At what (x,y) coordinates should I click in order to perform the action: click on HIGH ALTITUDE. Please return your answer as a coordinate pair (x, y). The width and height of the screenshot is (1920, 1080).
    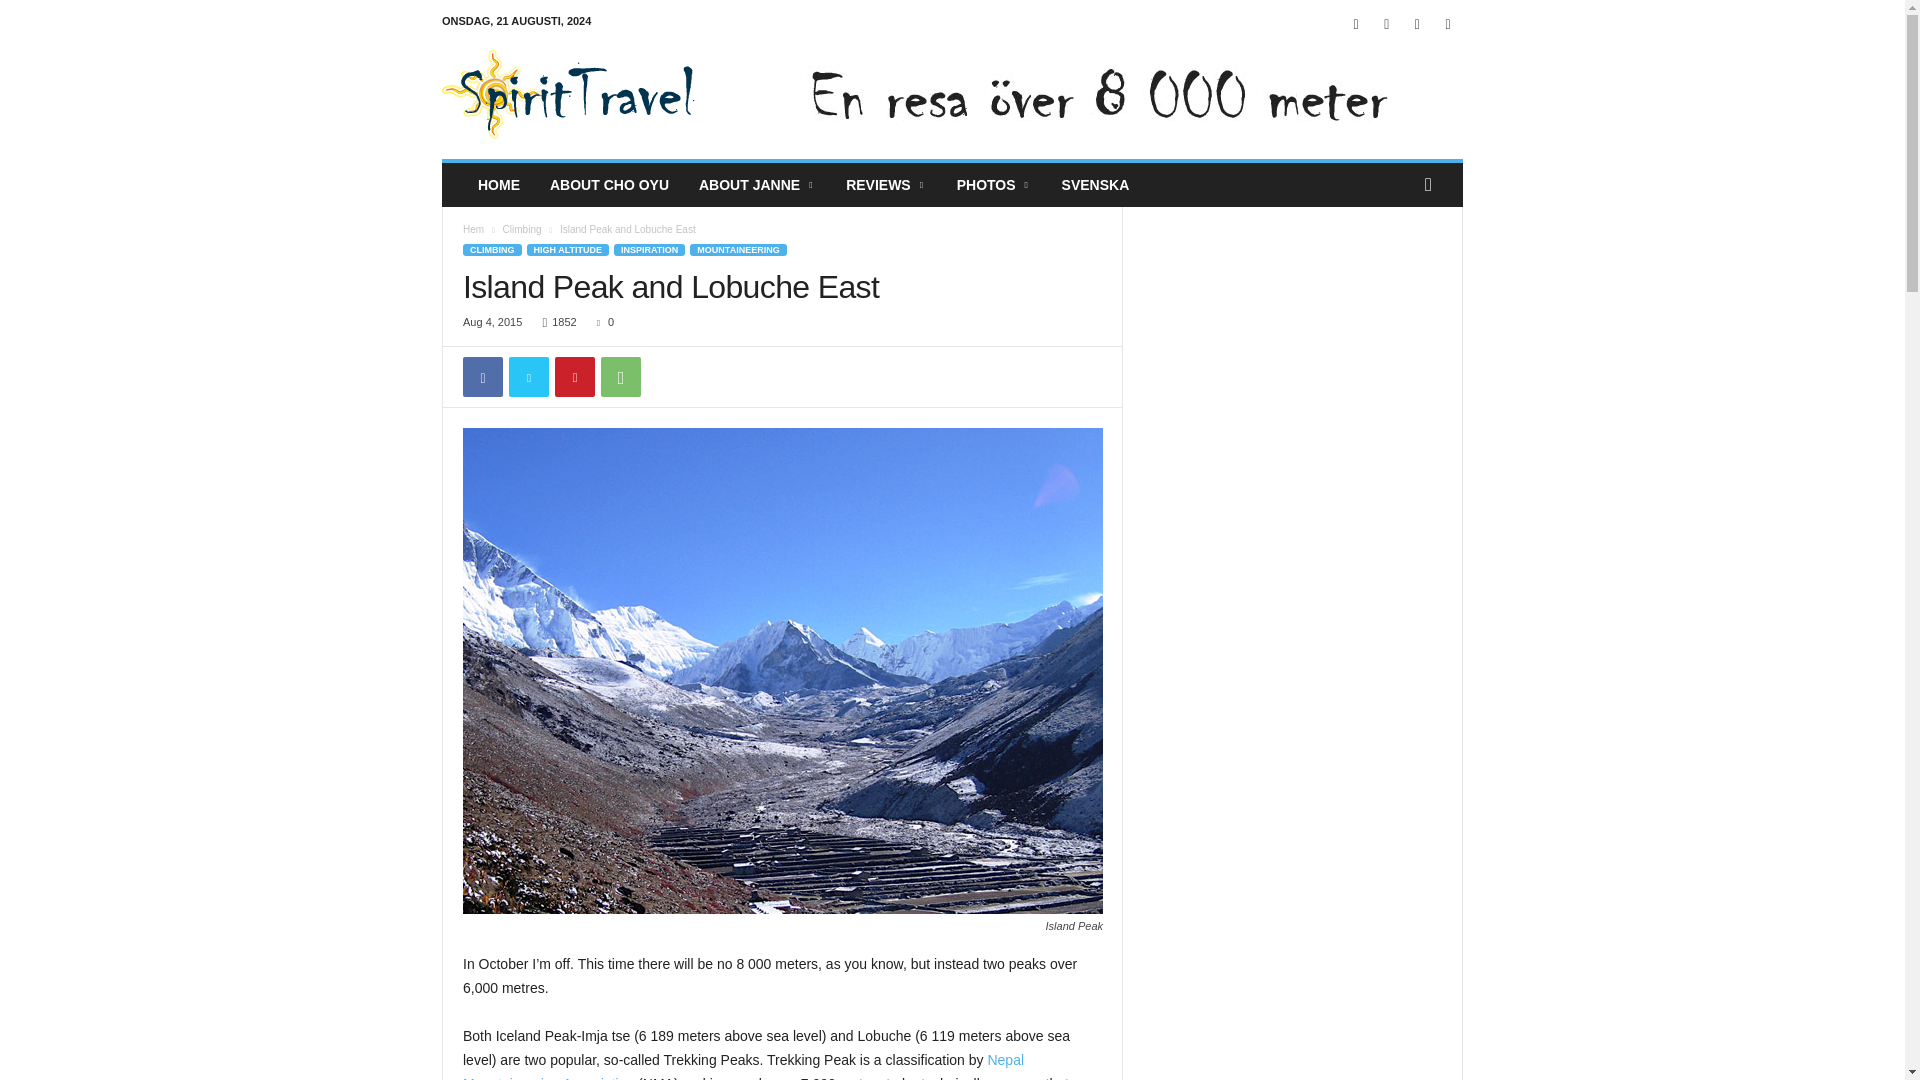
    Looking at the image, I should click on (567, 250).